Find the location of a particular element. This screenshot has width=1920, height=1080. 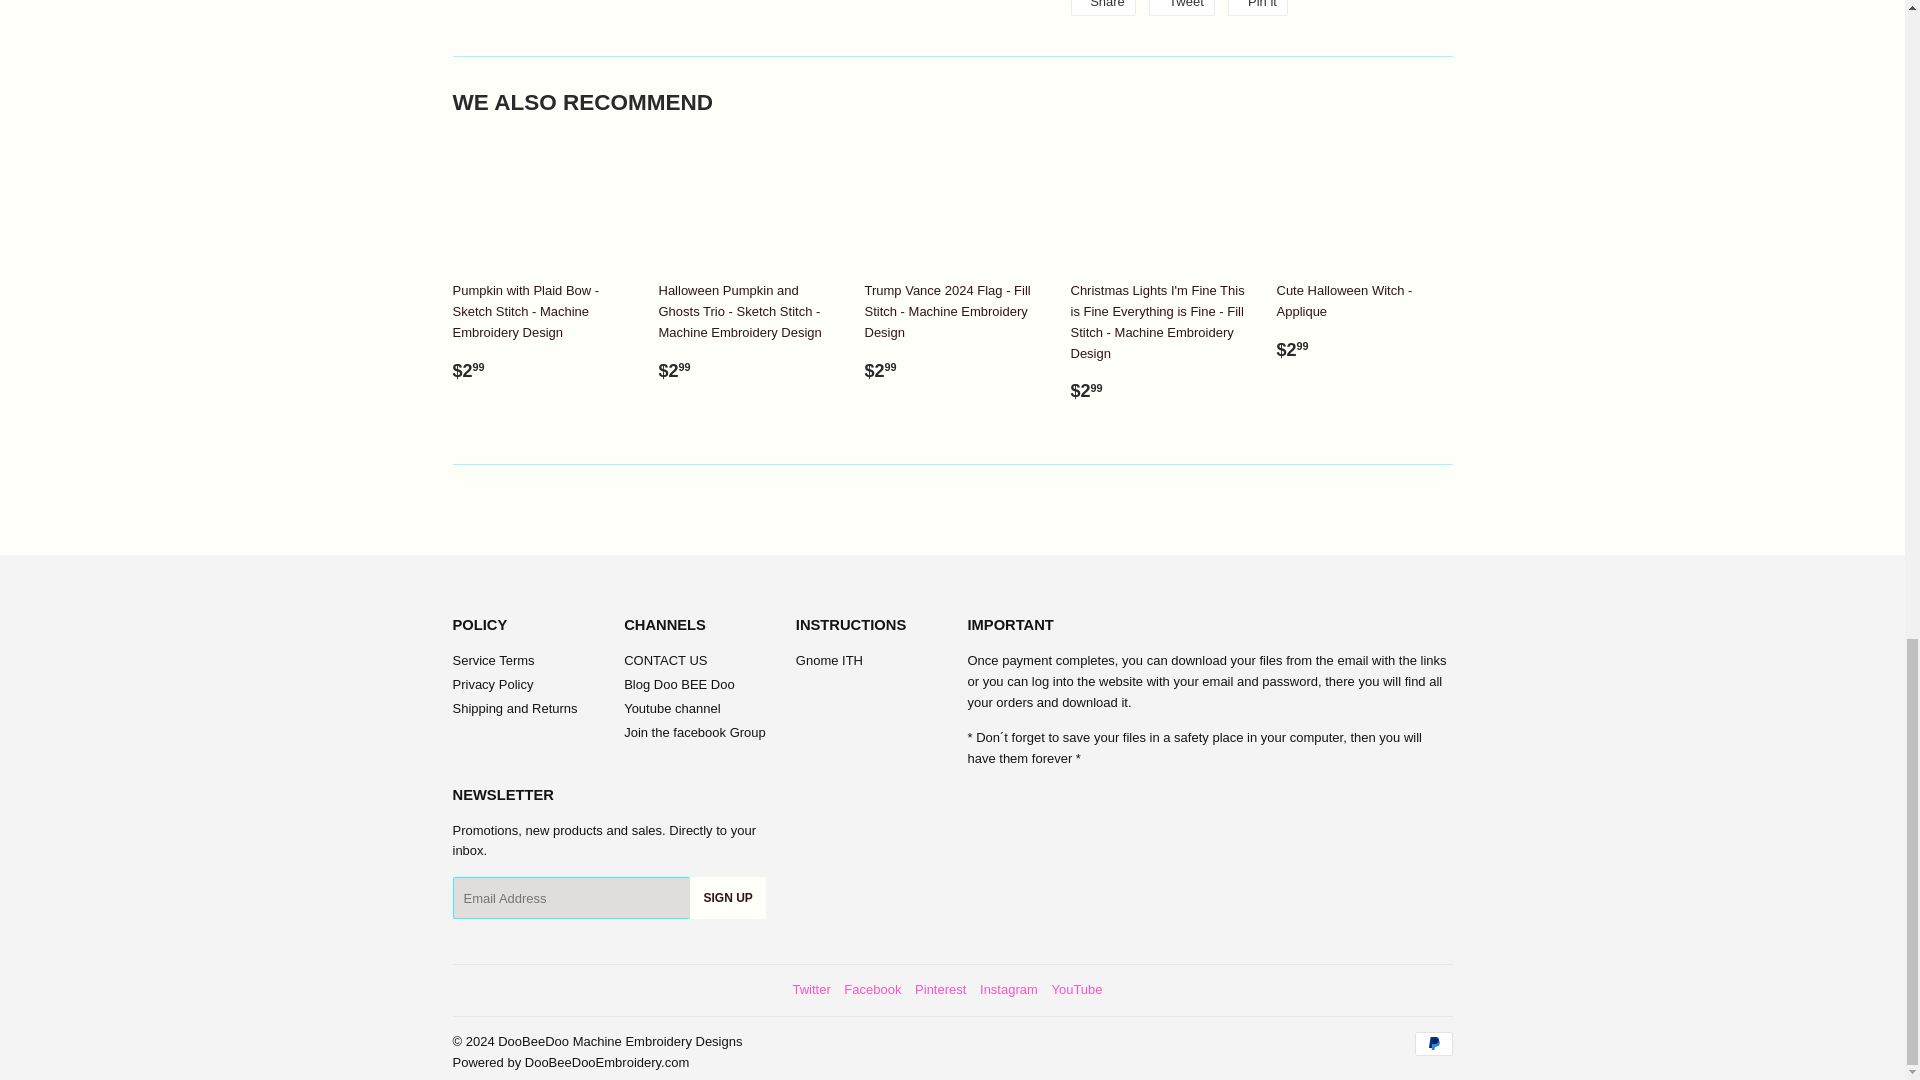

Share on Facebook is located at coordinates (1102, 8).